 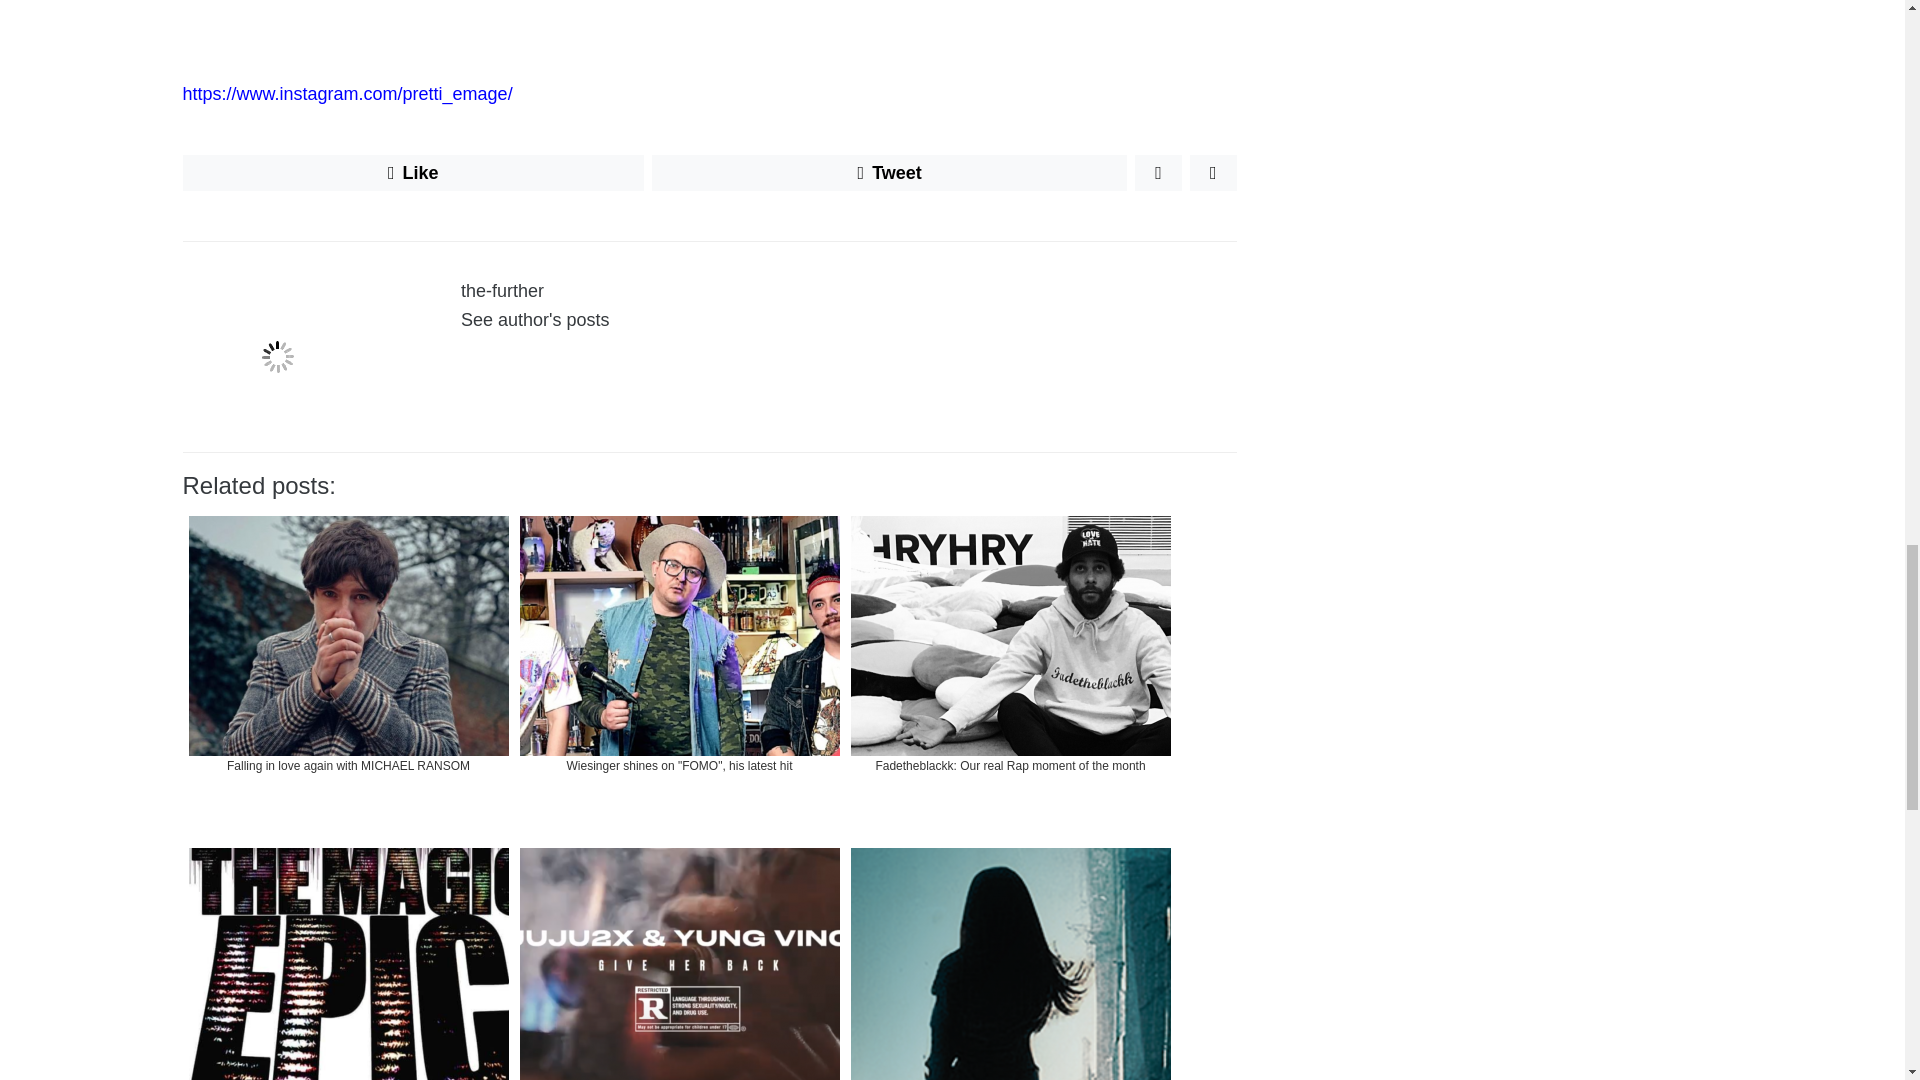 I want to click on the-further, so click(x=502, y=290).